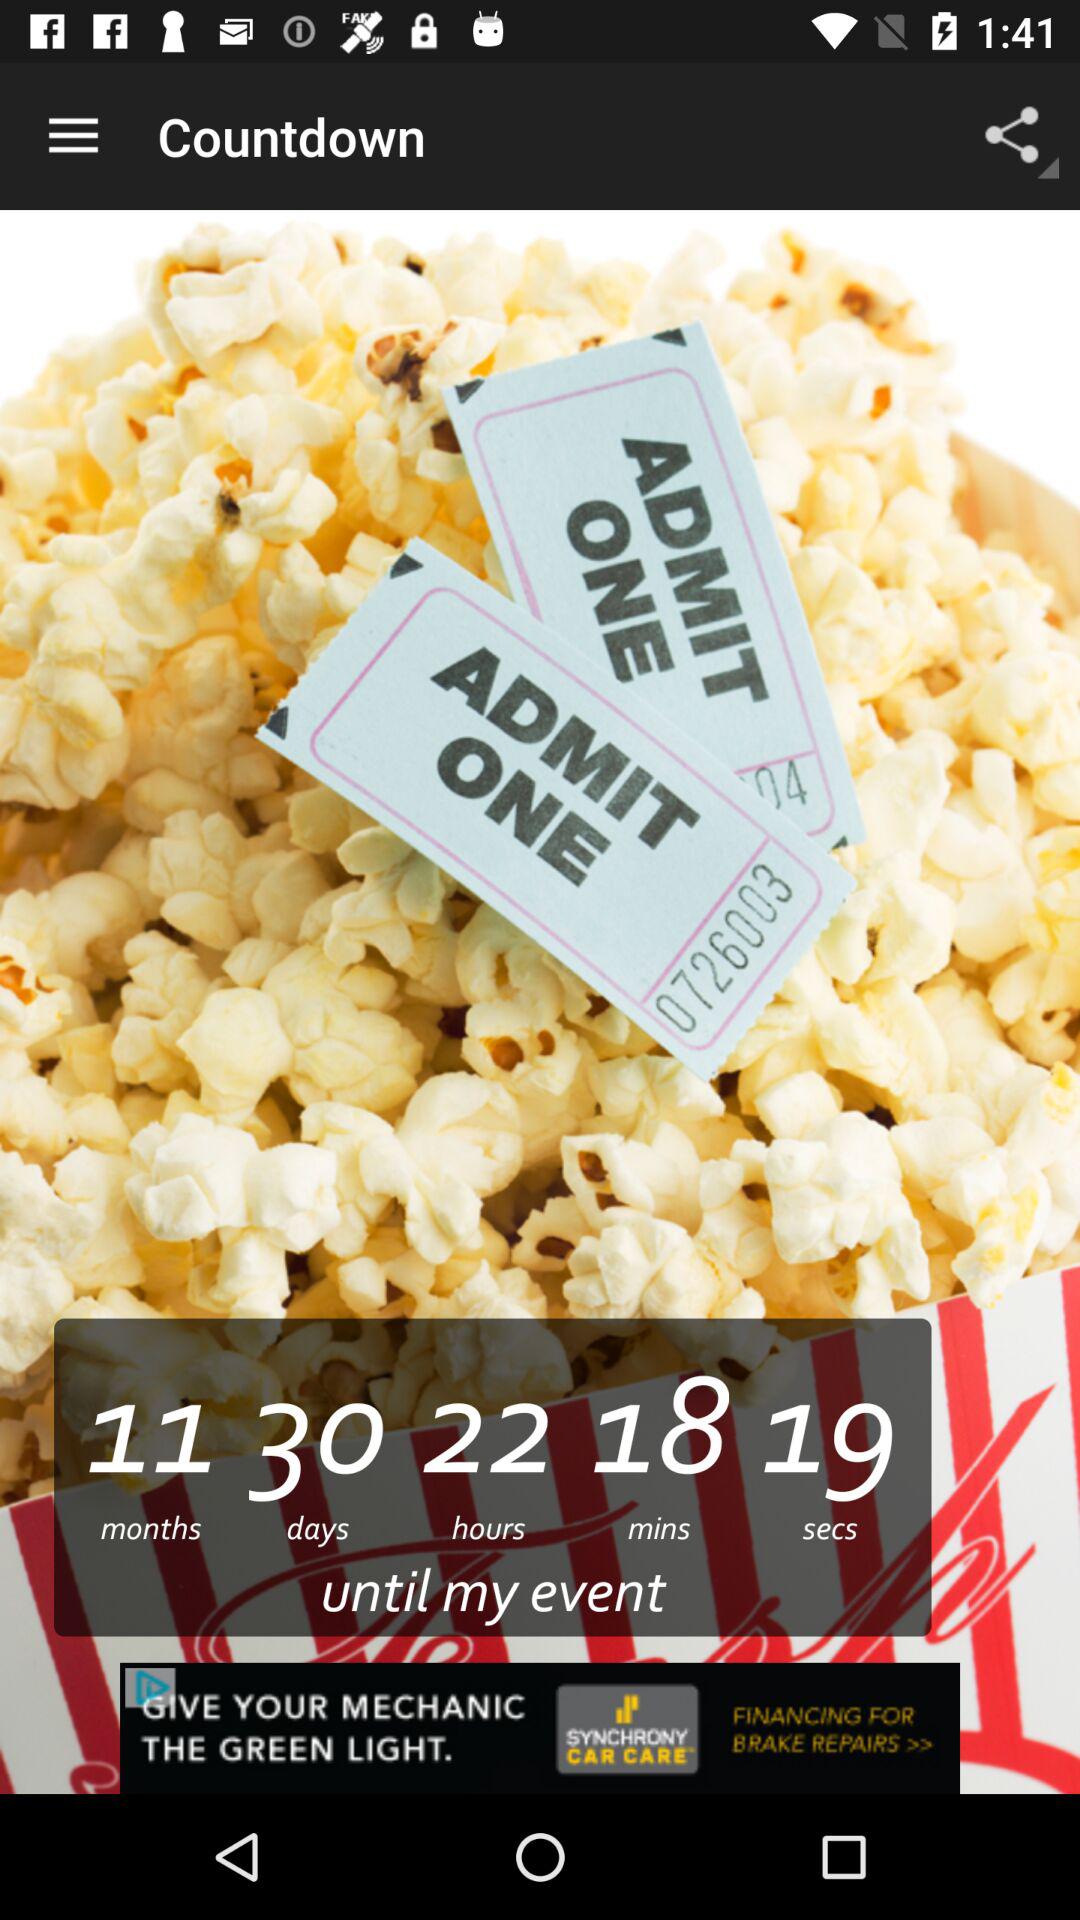 The width and height of the screenshot is (1080, 1920). I want to click on turn on the app to the left of the countdown item, so click(73, 136).